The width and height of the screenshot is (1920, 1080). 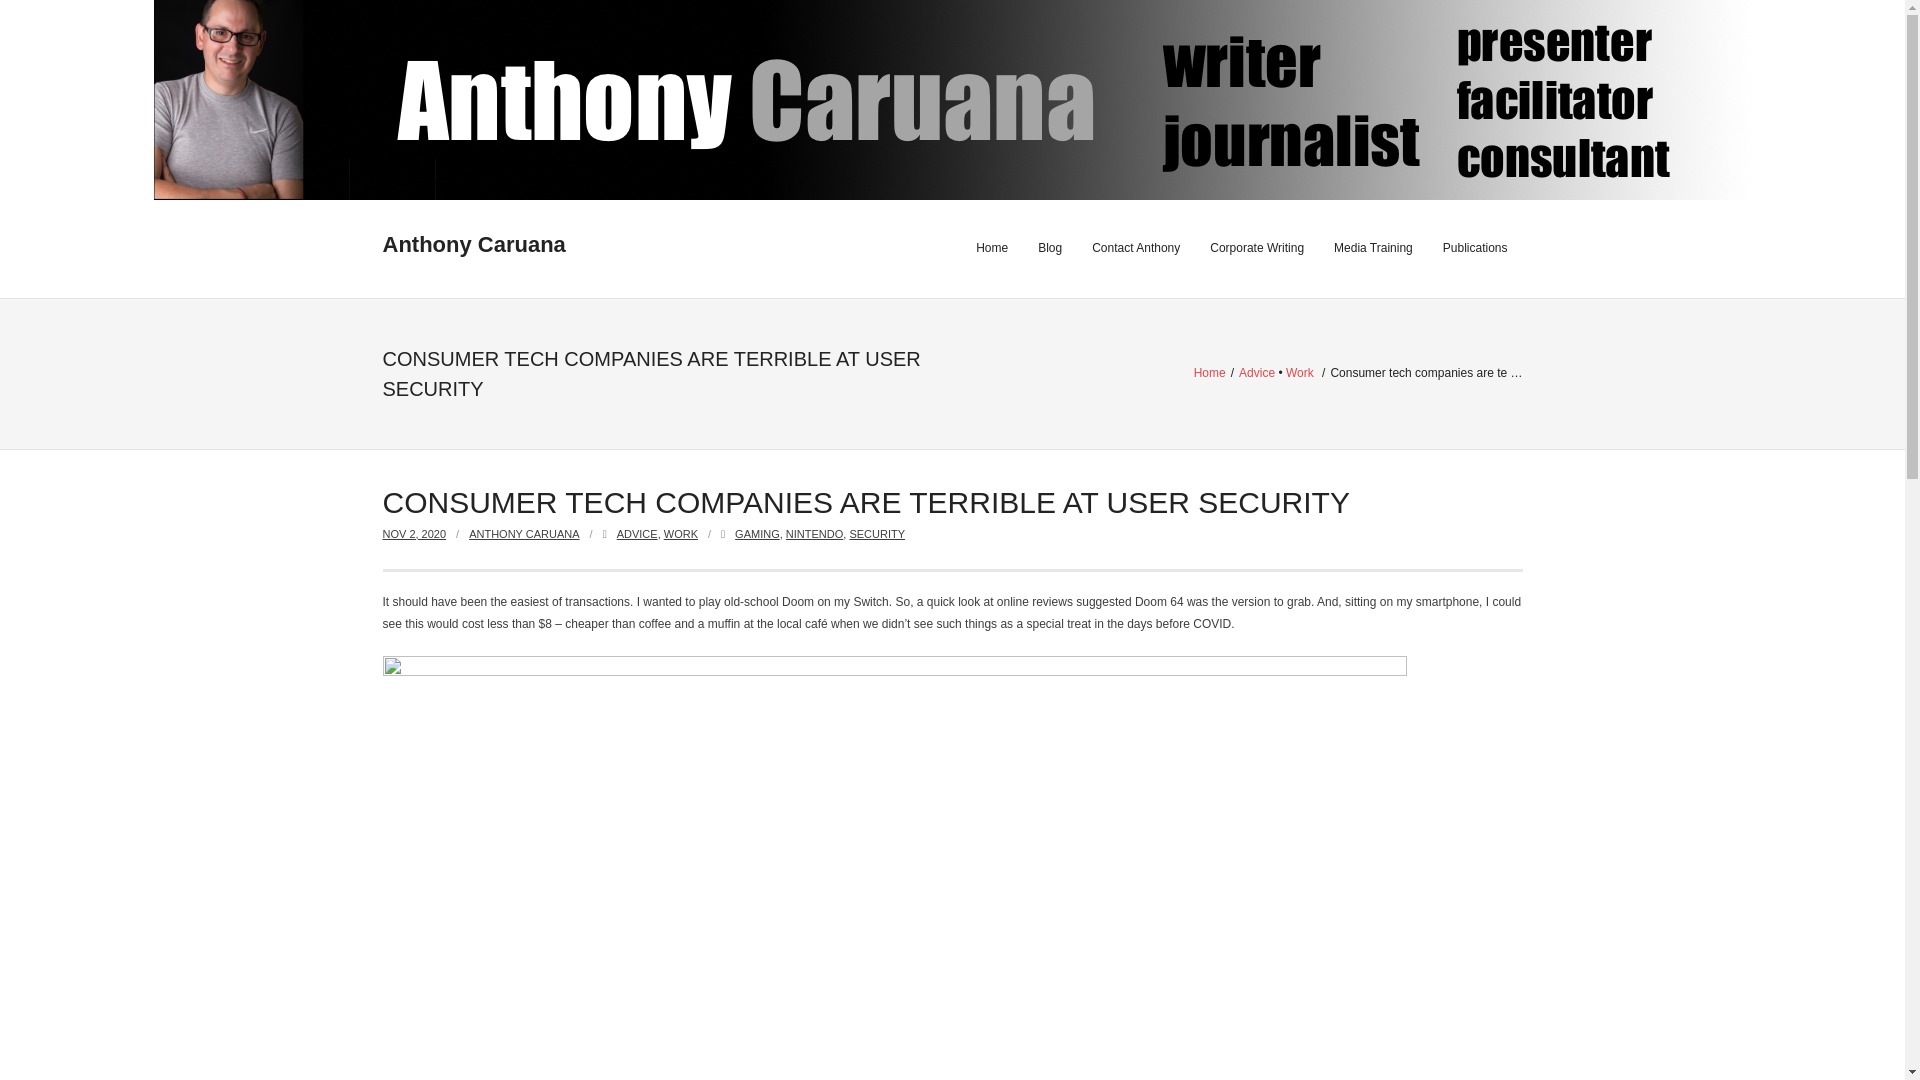 What do you see at coordinates (473, 246) in the screenshot?
I see `Anthony Caruana` at bounding box center [473, 246].